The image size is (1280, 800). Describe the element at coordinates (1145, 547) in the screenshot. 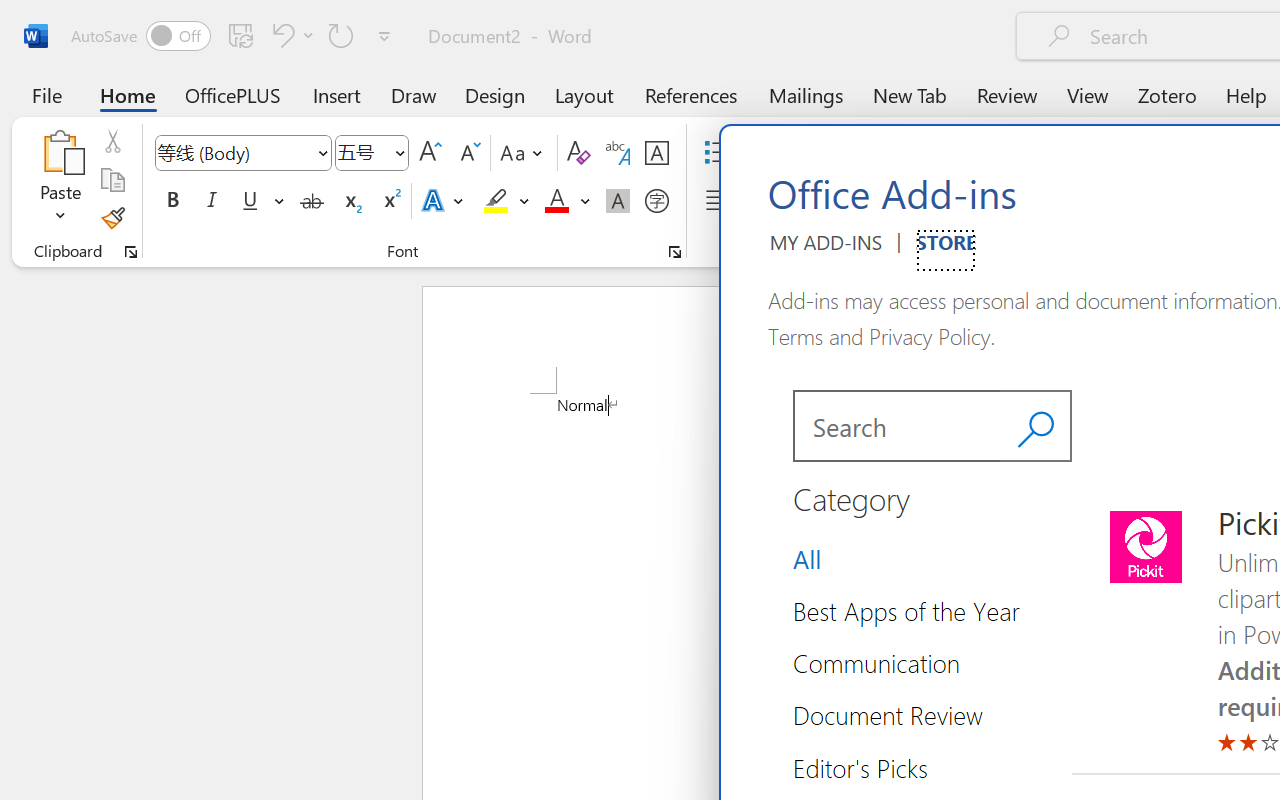

I see `Pickit | Make impactful presentations in minutes icon` at that location.